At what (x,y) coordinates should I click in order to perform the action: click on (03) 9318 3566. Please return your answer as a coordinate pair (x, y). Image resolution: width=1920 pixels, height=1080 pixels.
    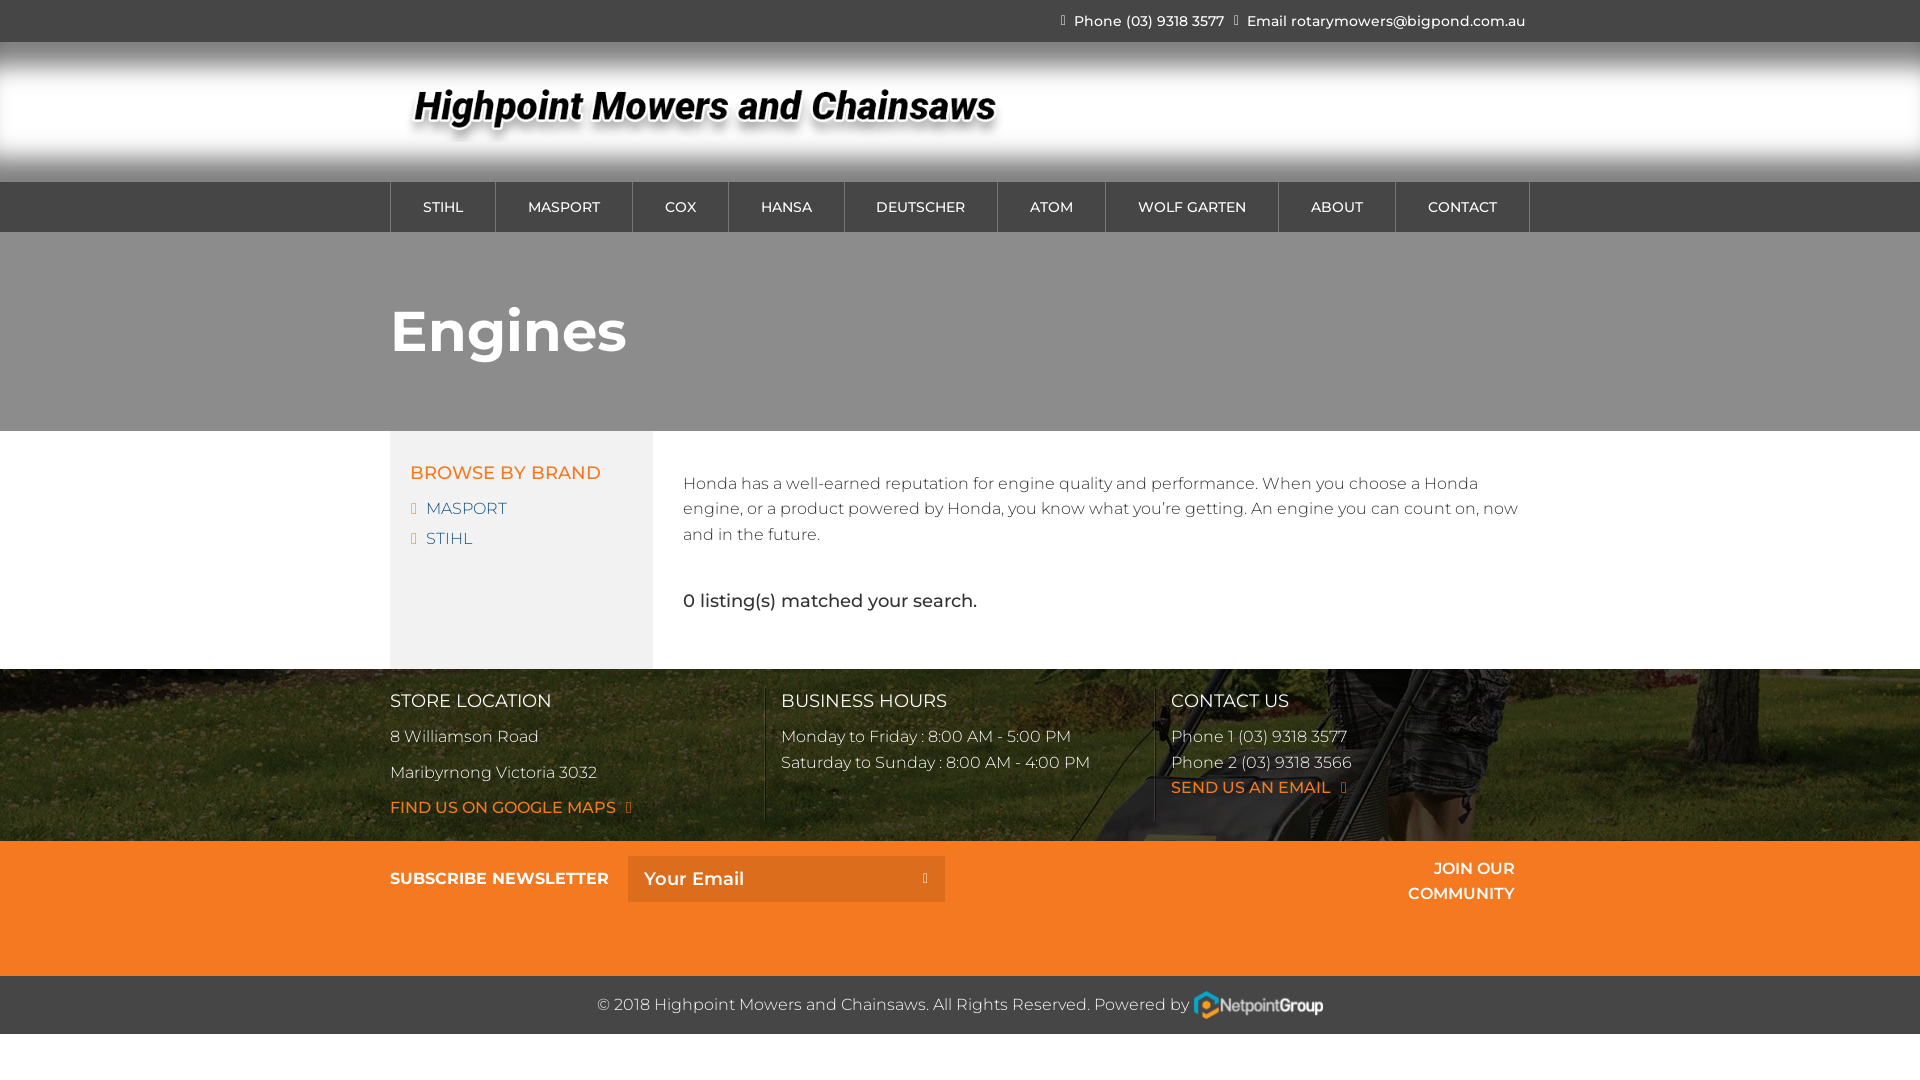
    Looking at the image, I should click on (1296, 762).